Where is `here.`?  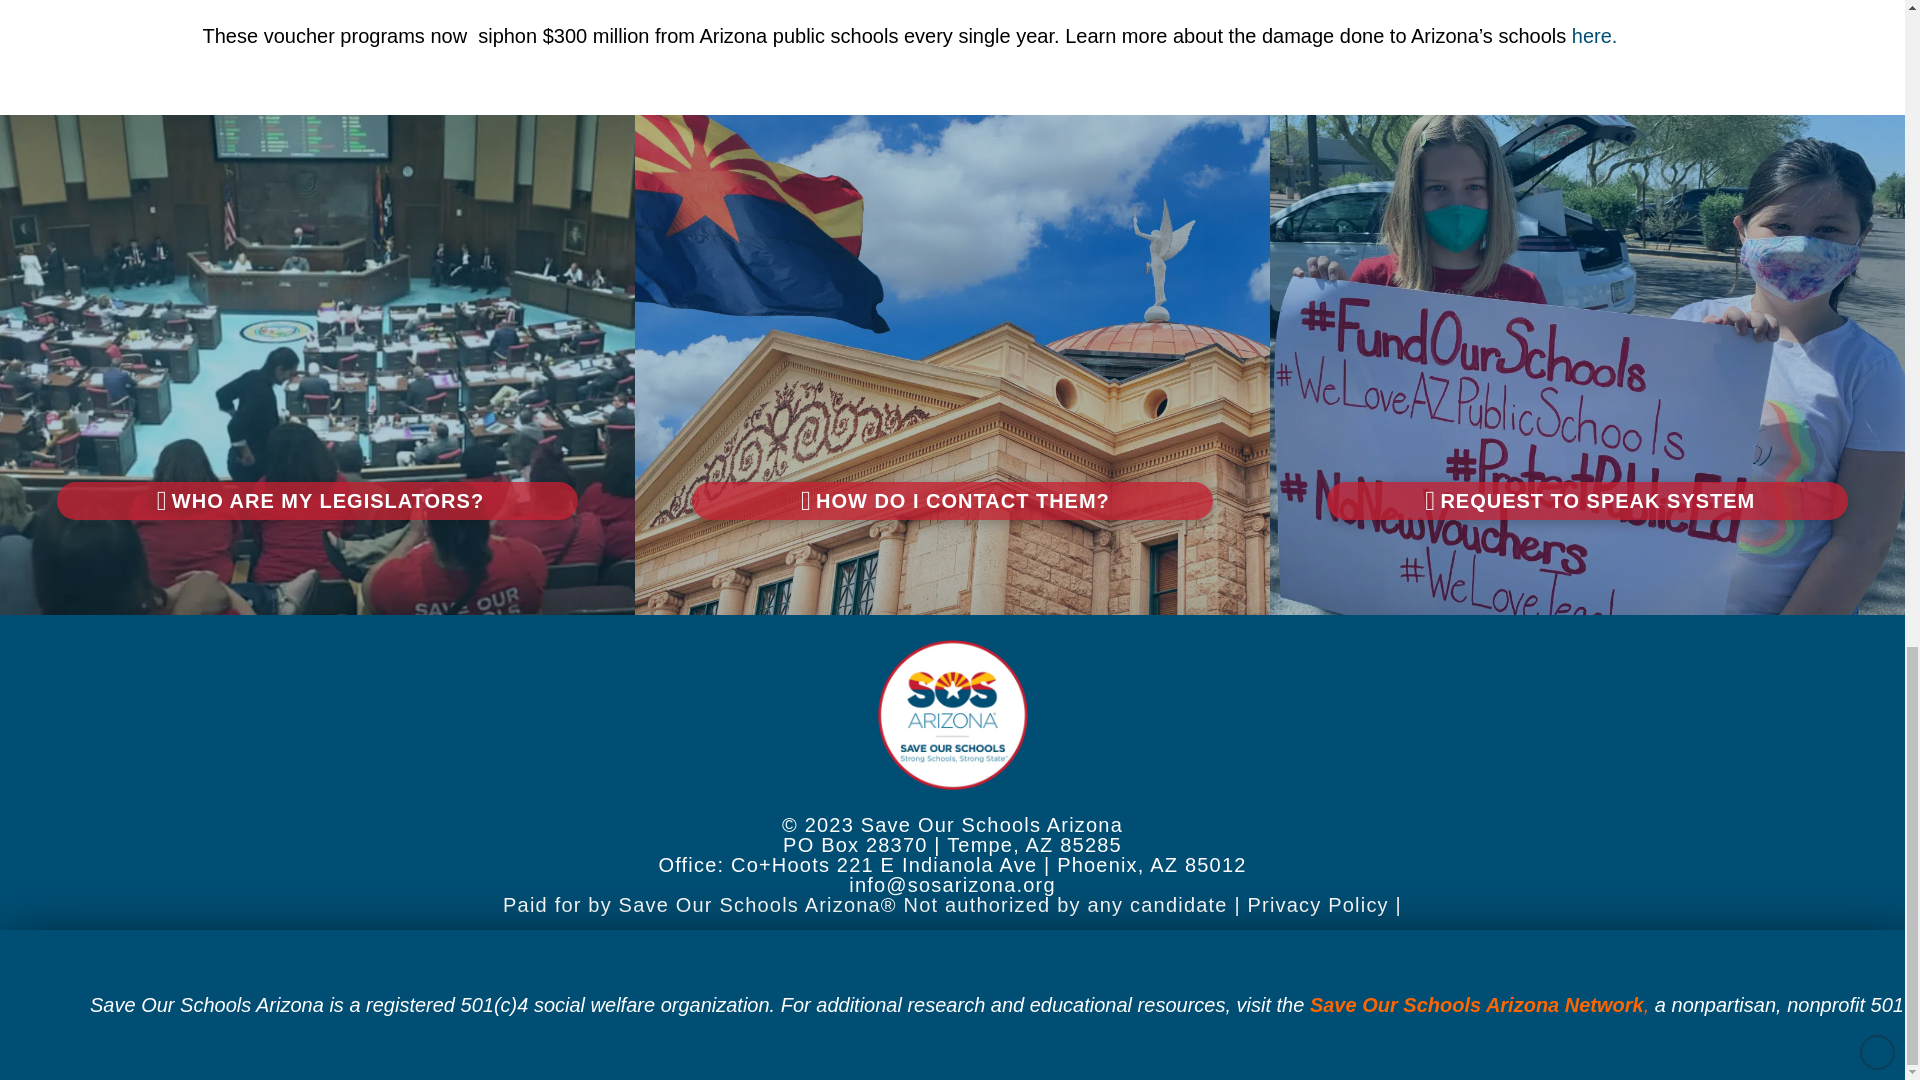
here. is located at coordinates (1595, 36).